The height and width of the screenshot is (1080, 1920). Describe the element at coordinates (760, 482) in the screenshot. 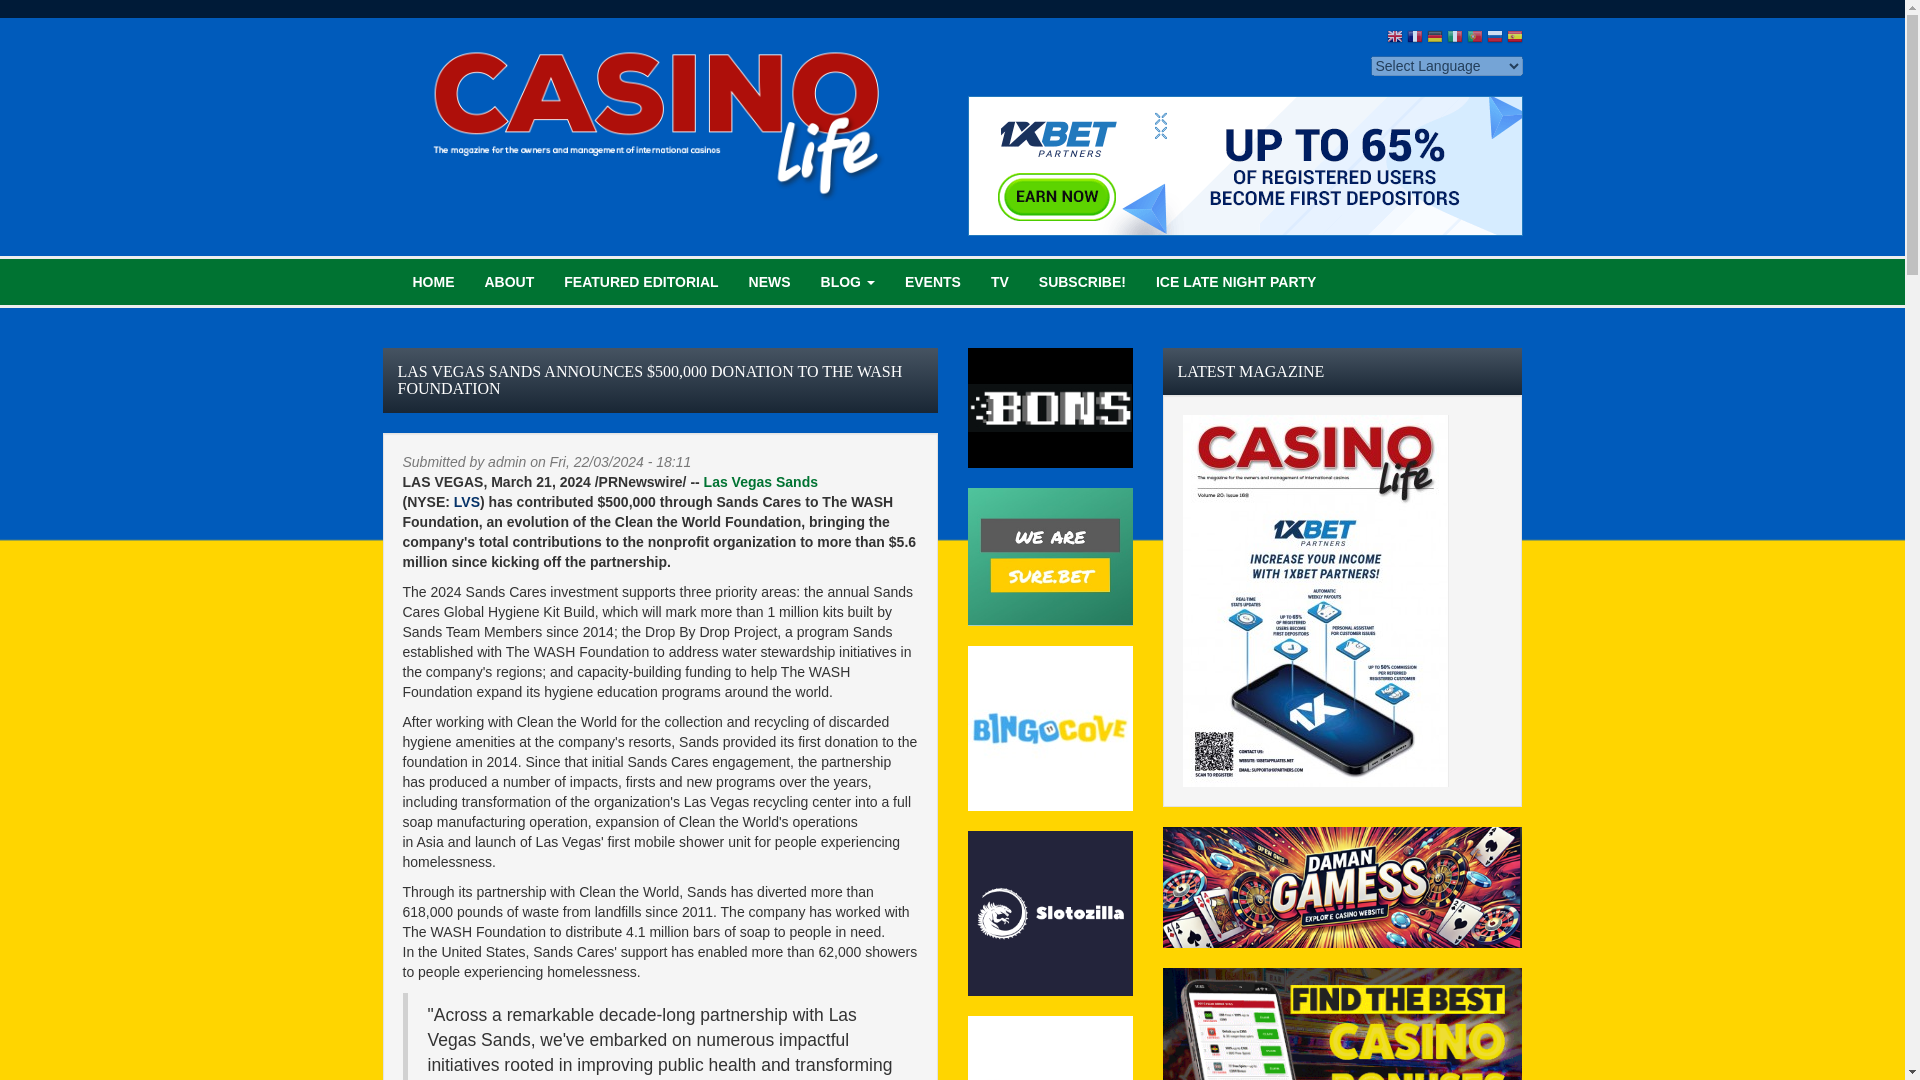

I see `Las Vegas Sands` at that location.